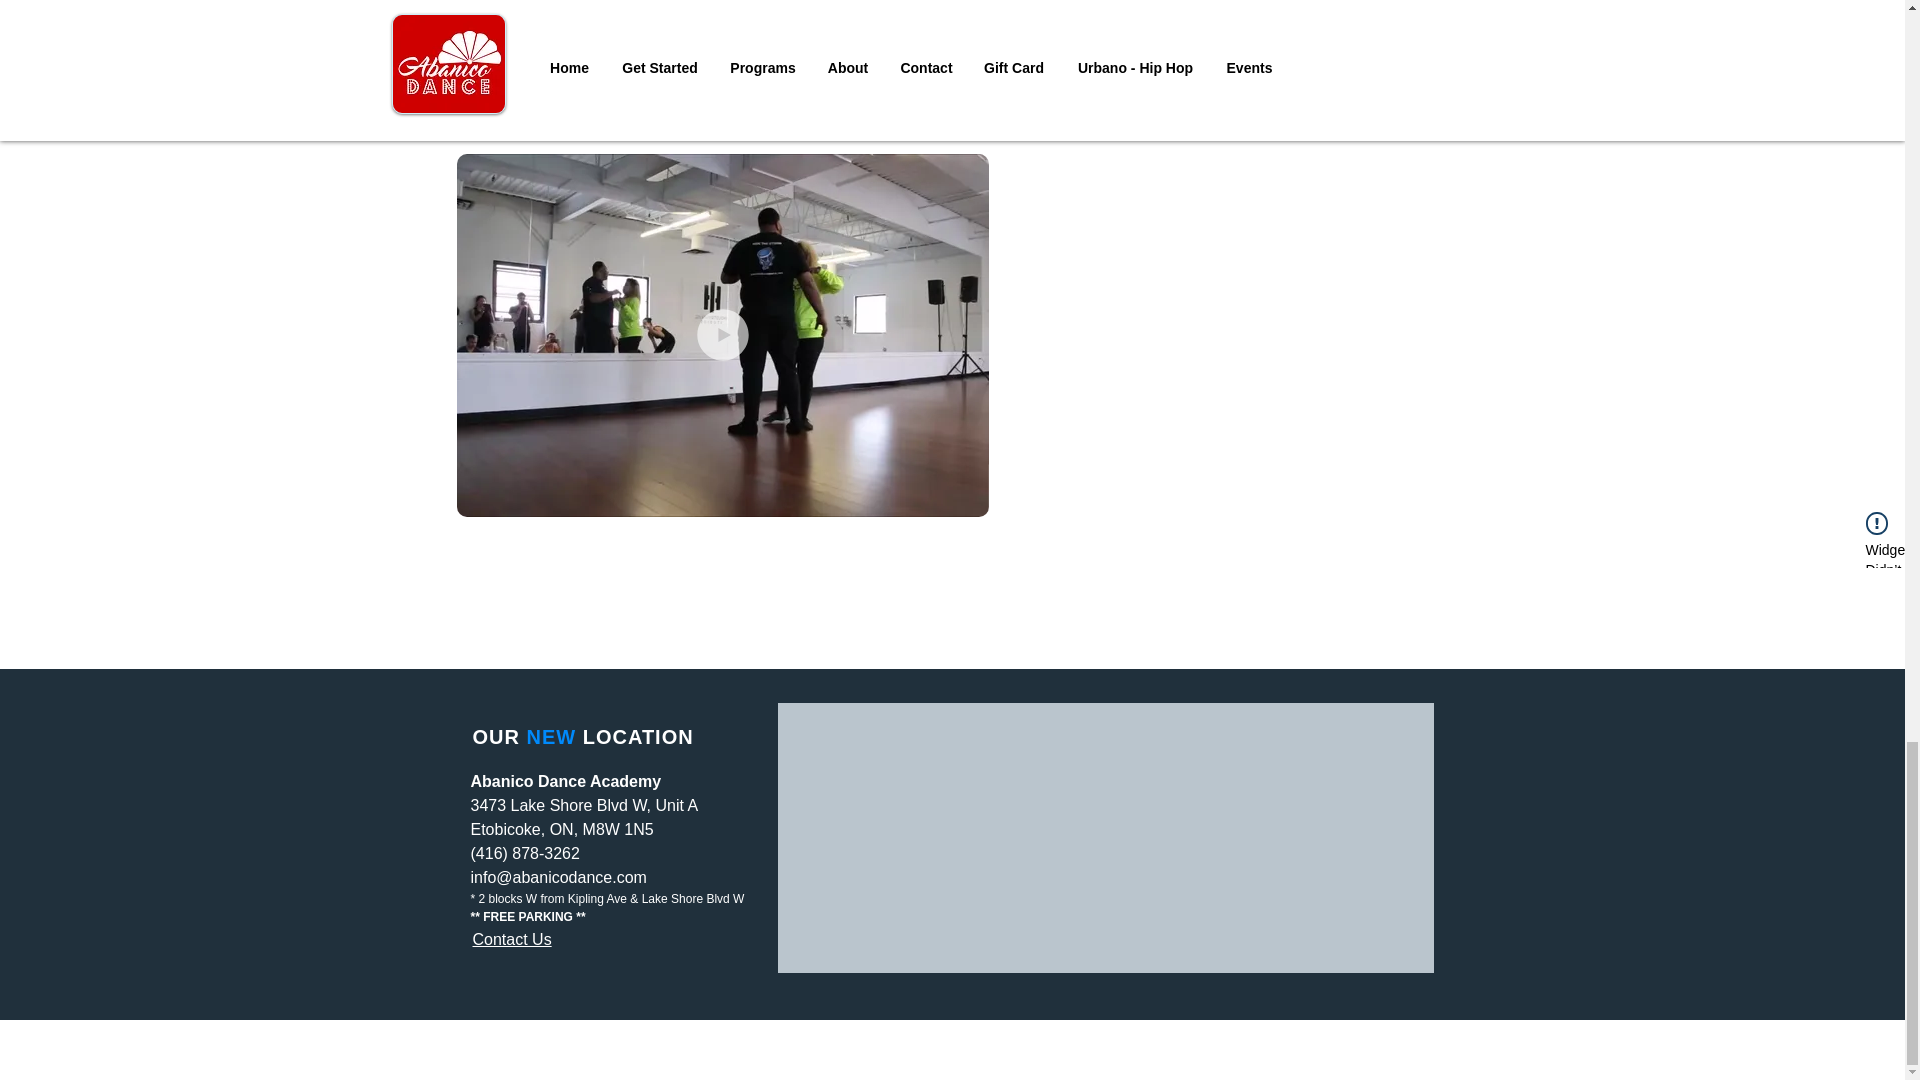 The width and height of the screenshot is (1920, 1080). Describe the element at coordinates (512, 939) in the screenshot. I see `Contact Us` at that location.